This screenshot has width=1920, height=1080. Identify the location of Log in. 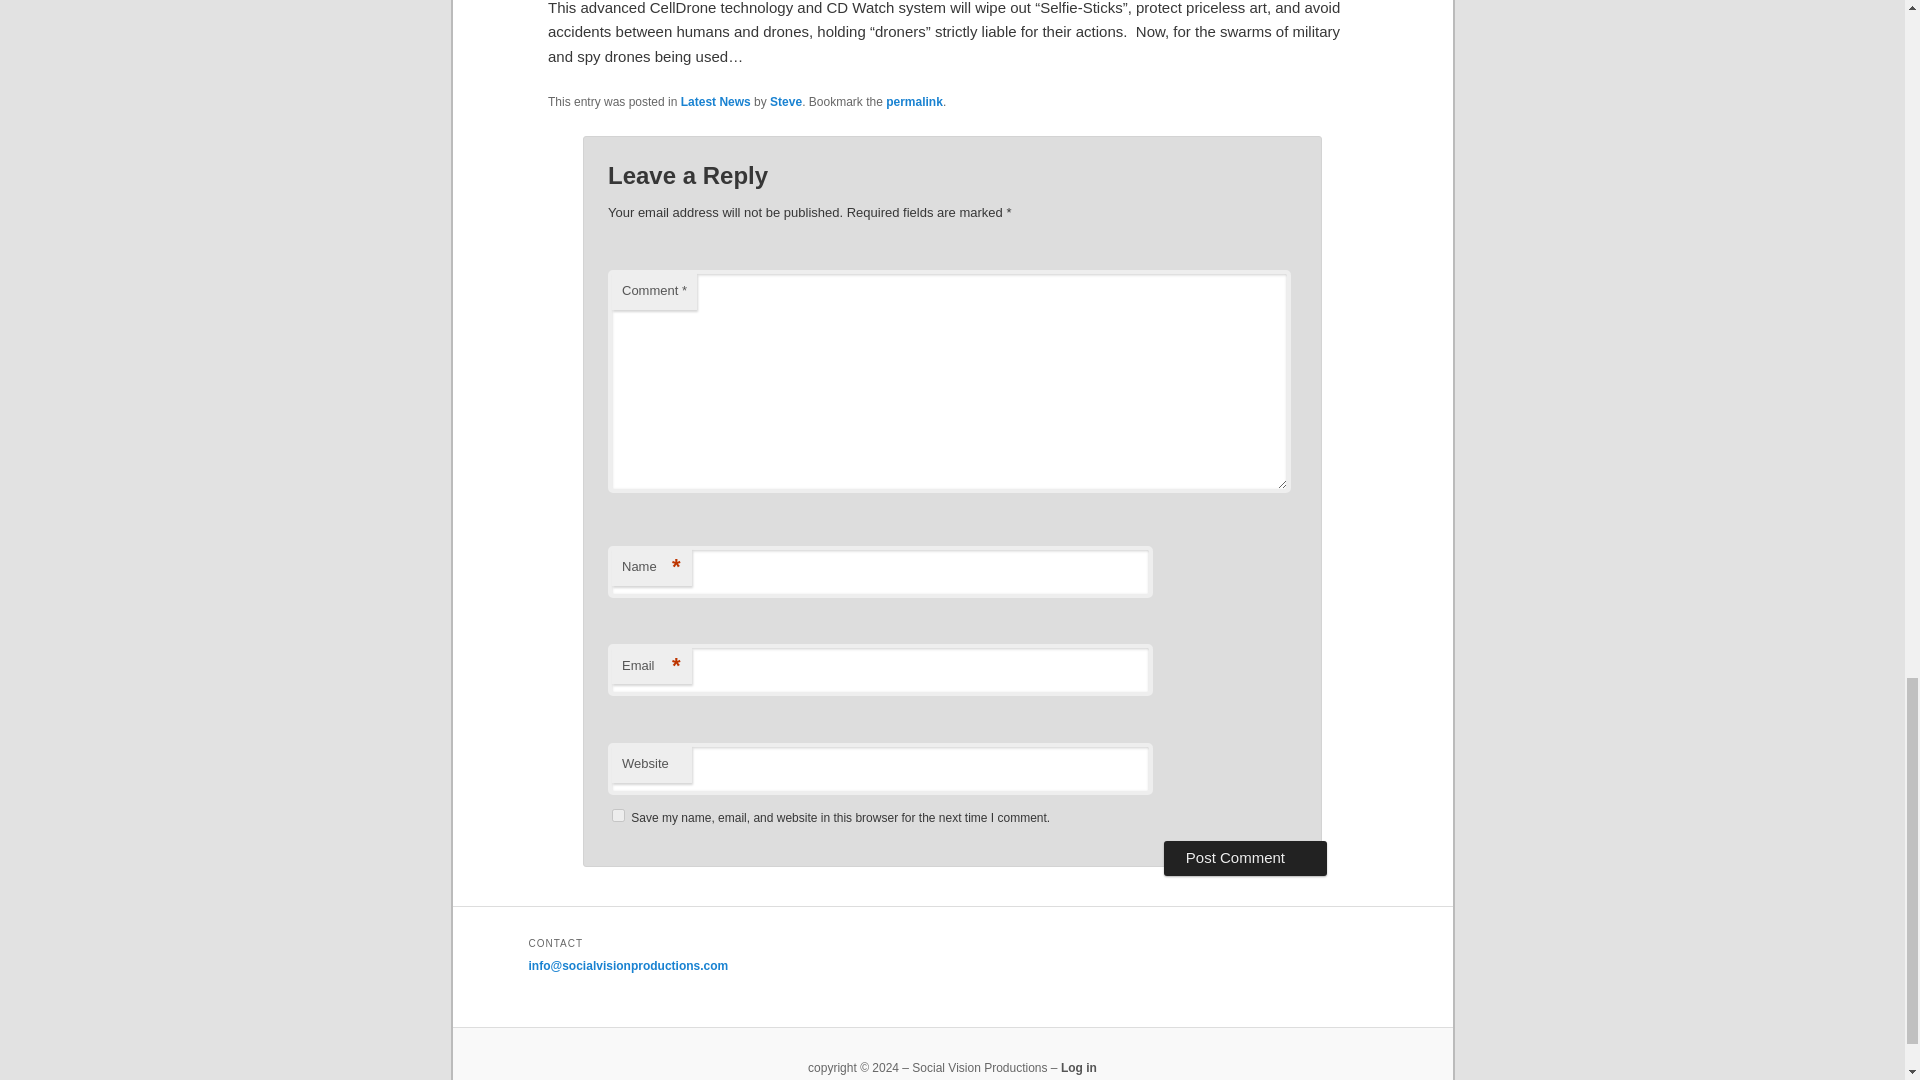
(1078, 1067).